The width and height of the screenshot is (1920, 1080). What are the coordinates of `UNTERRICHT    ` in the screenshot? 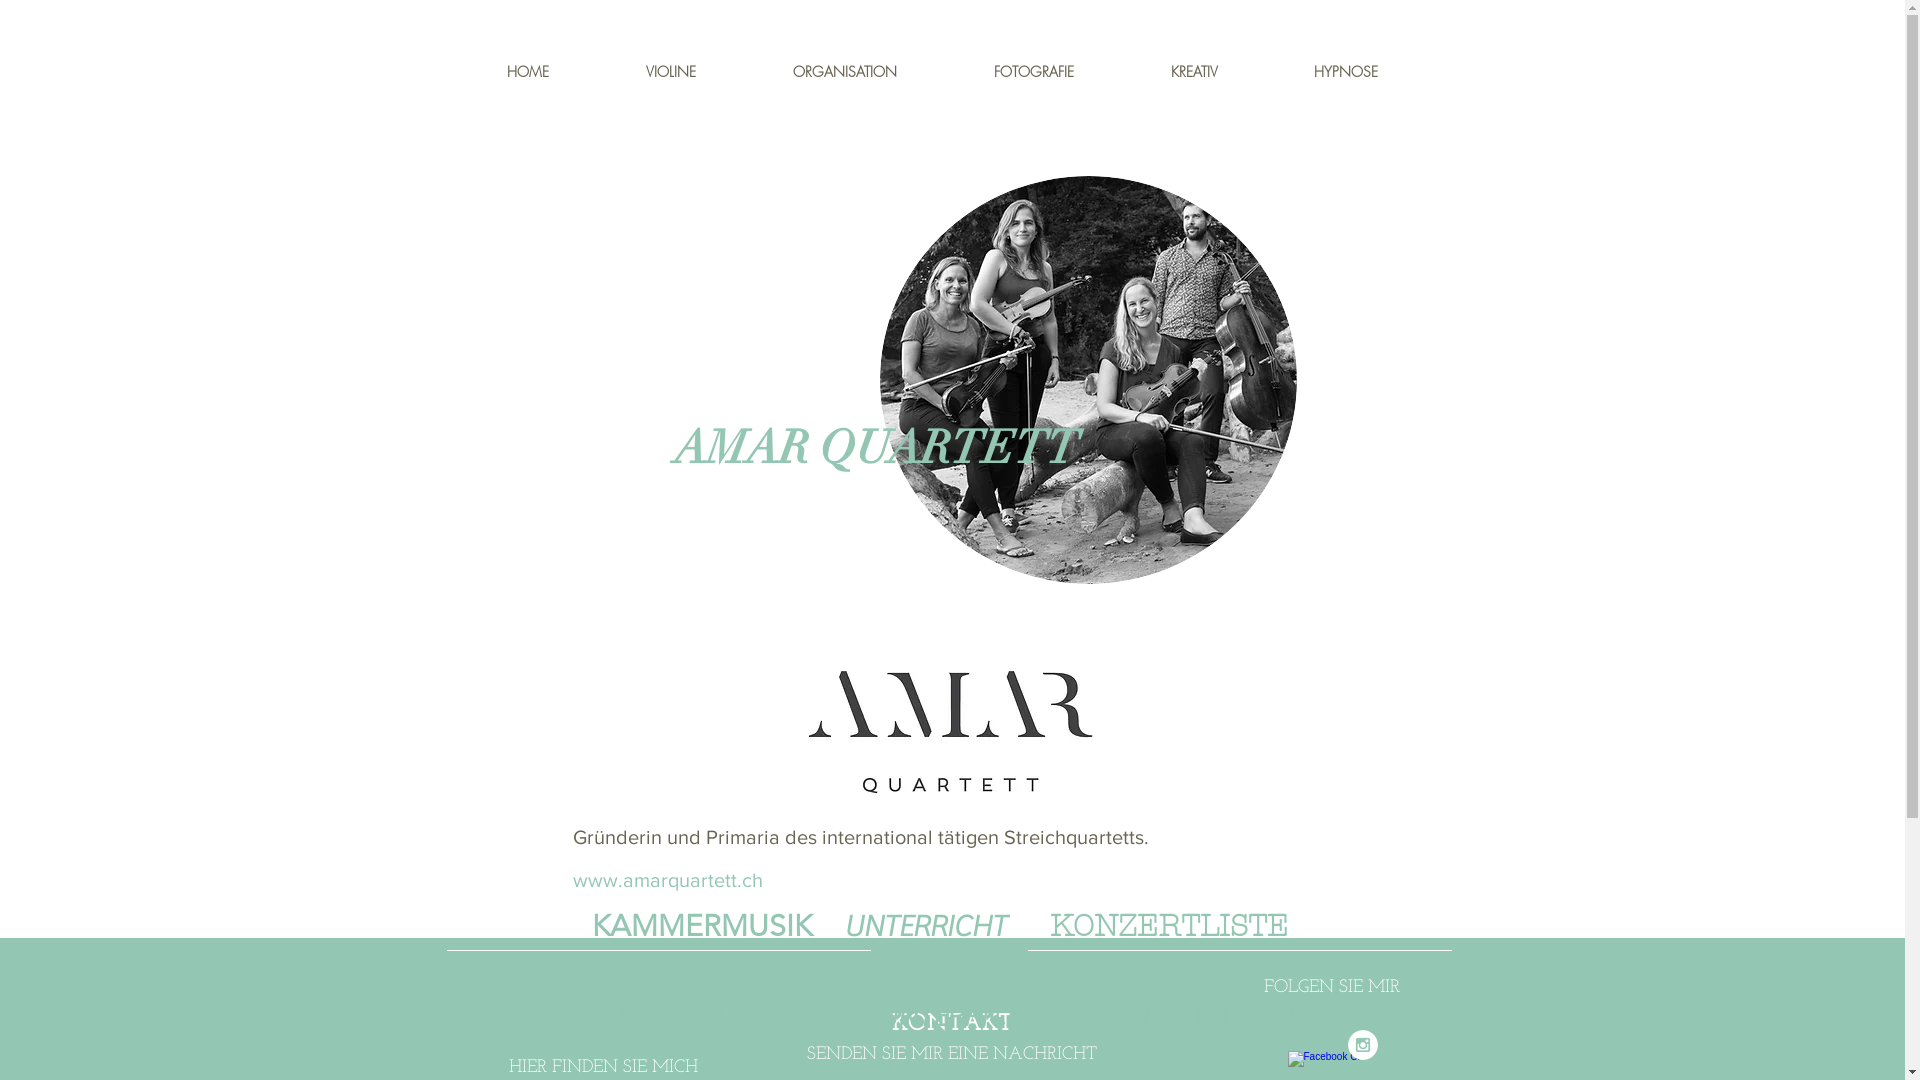 It's located at (981, 1018).